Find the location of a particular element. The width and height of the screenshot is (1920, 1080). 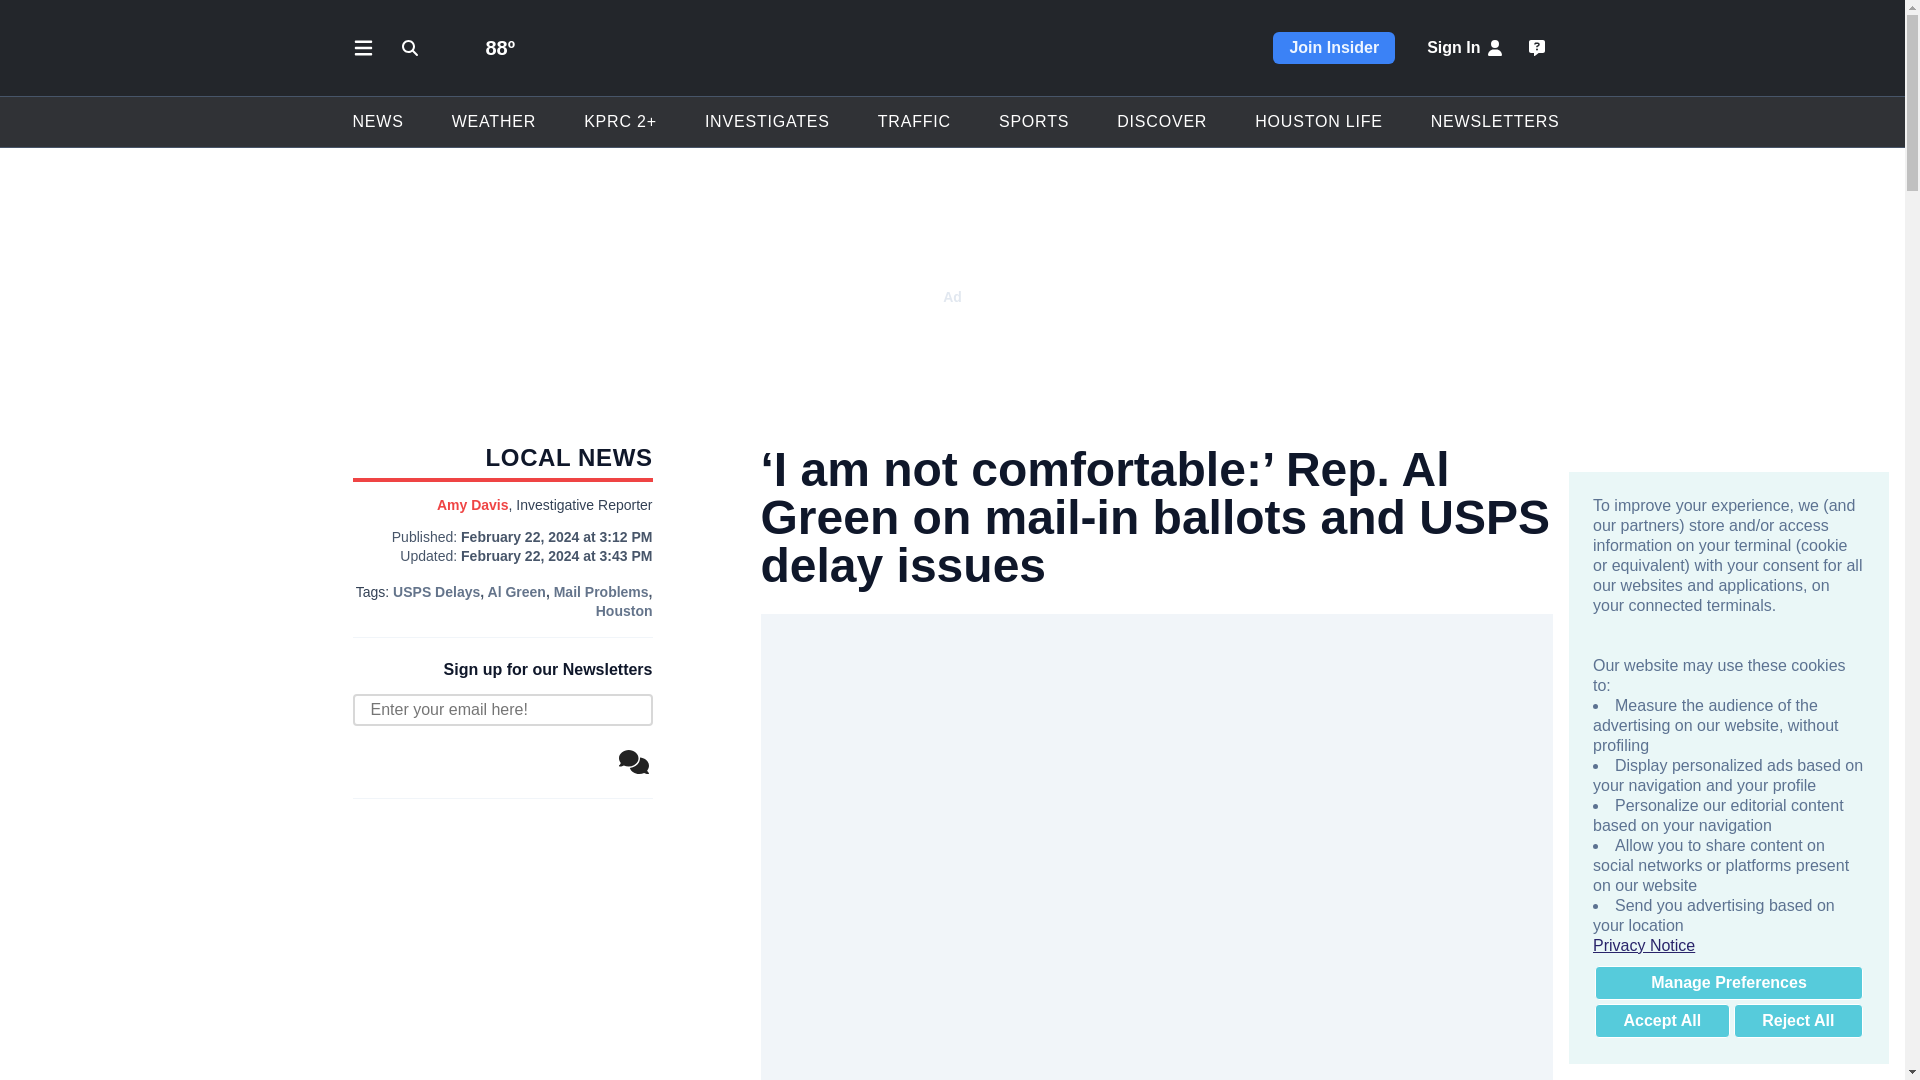

Privacy Notice is located at coordinates (1728, 946).